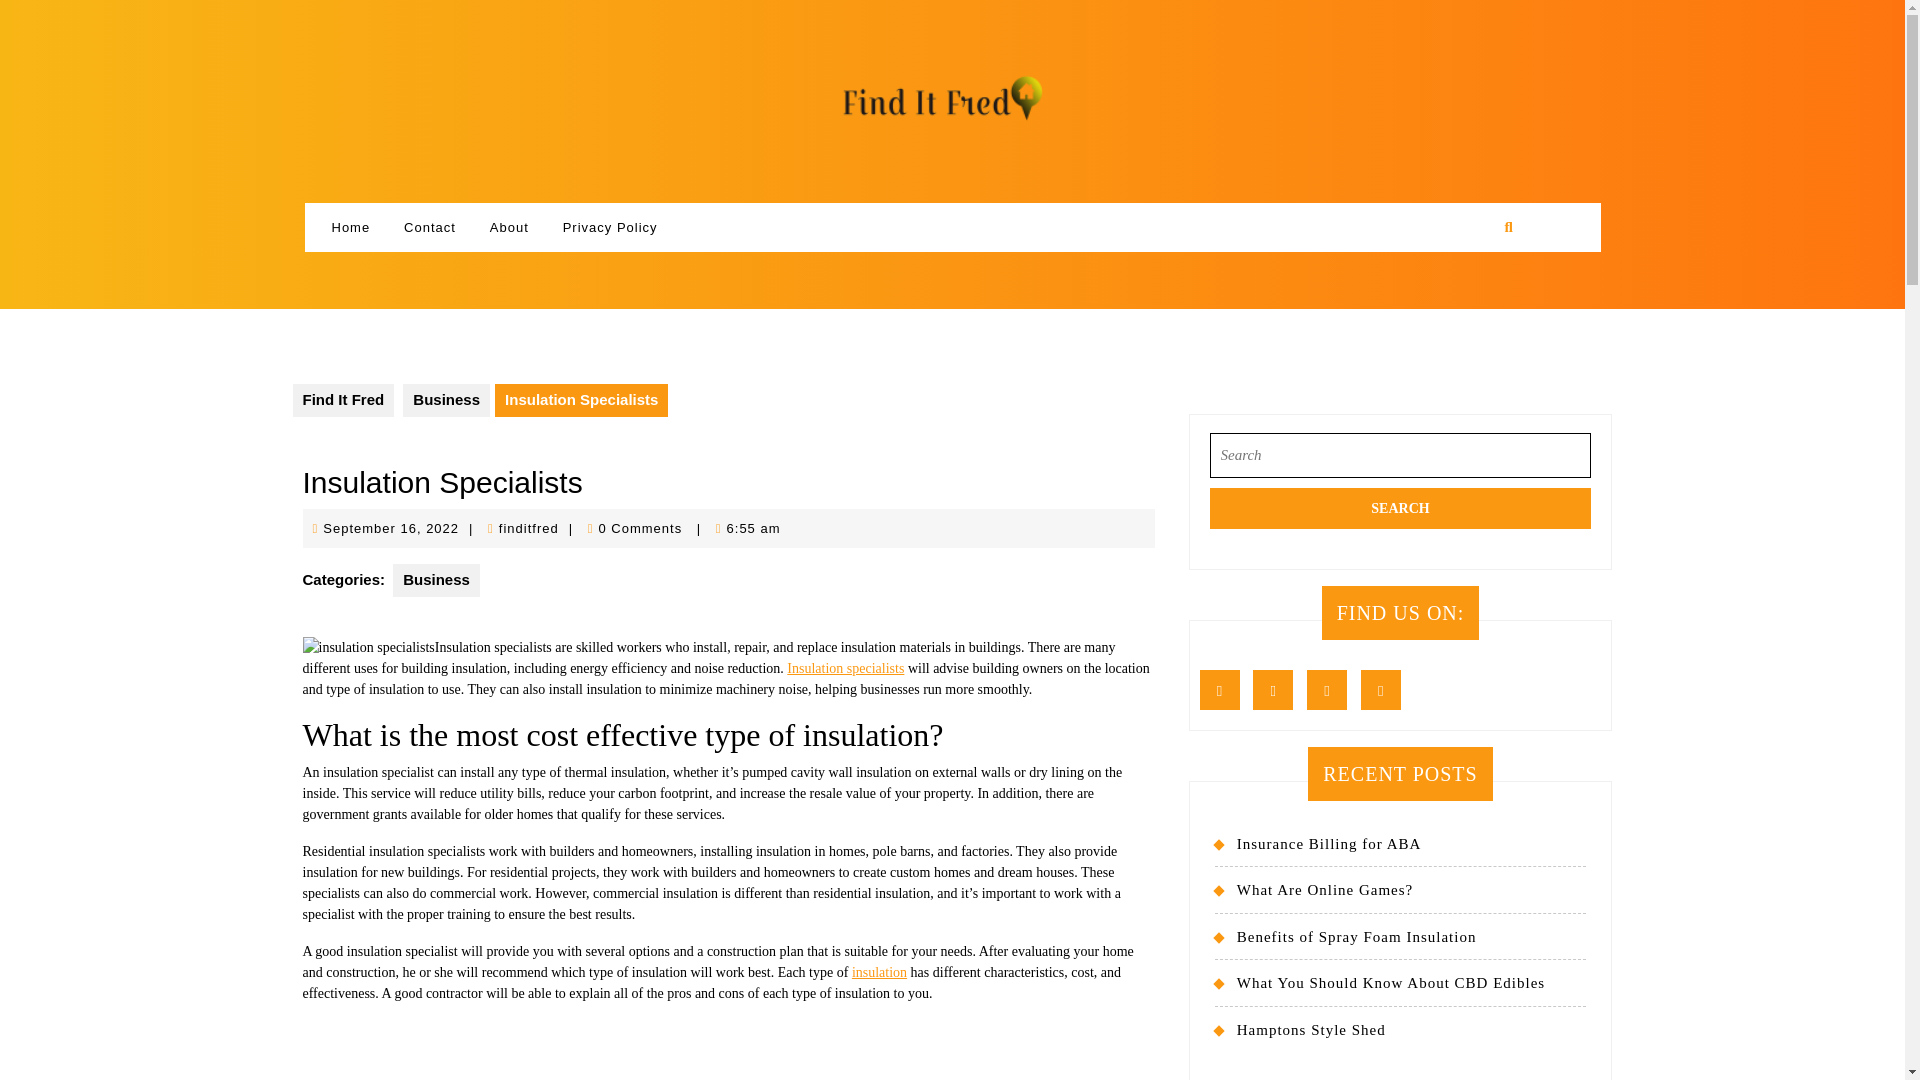  I want to click on Business, so click(436, 580).